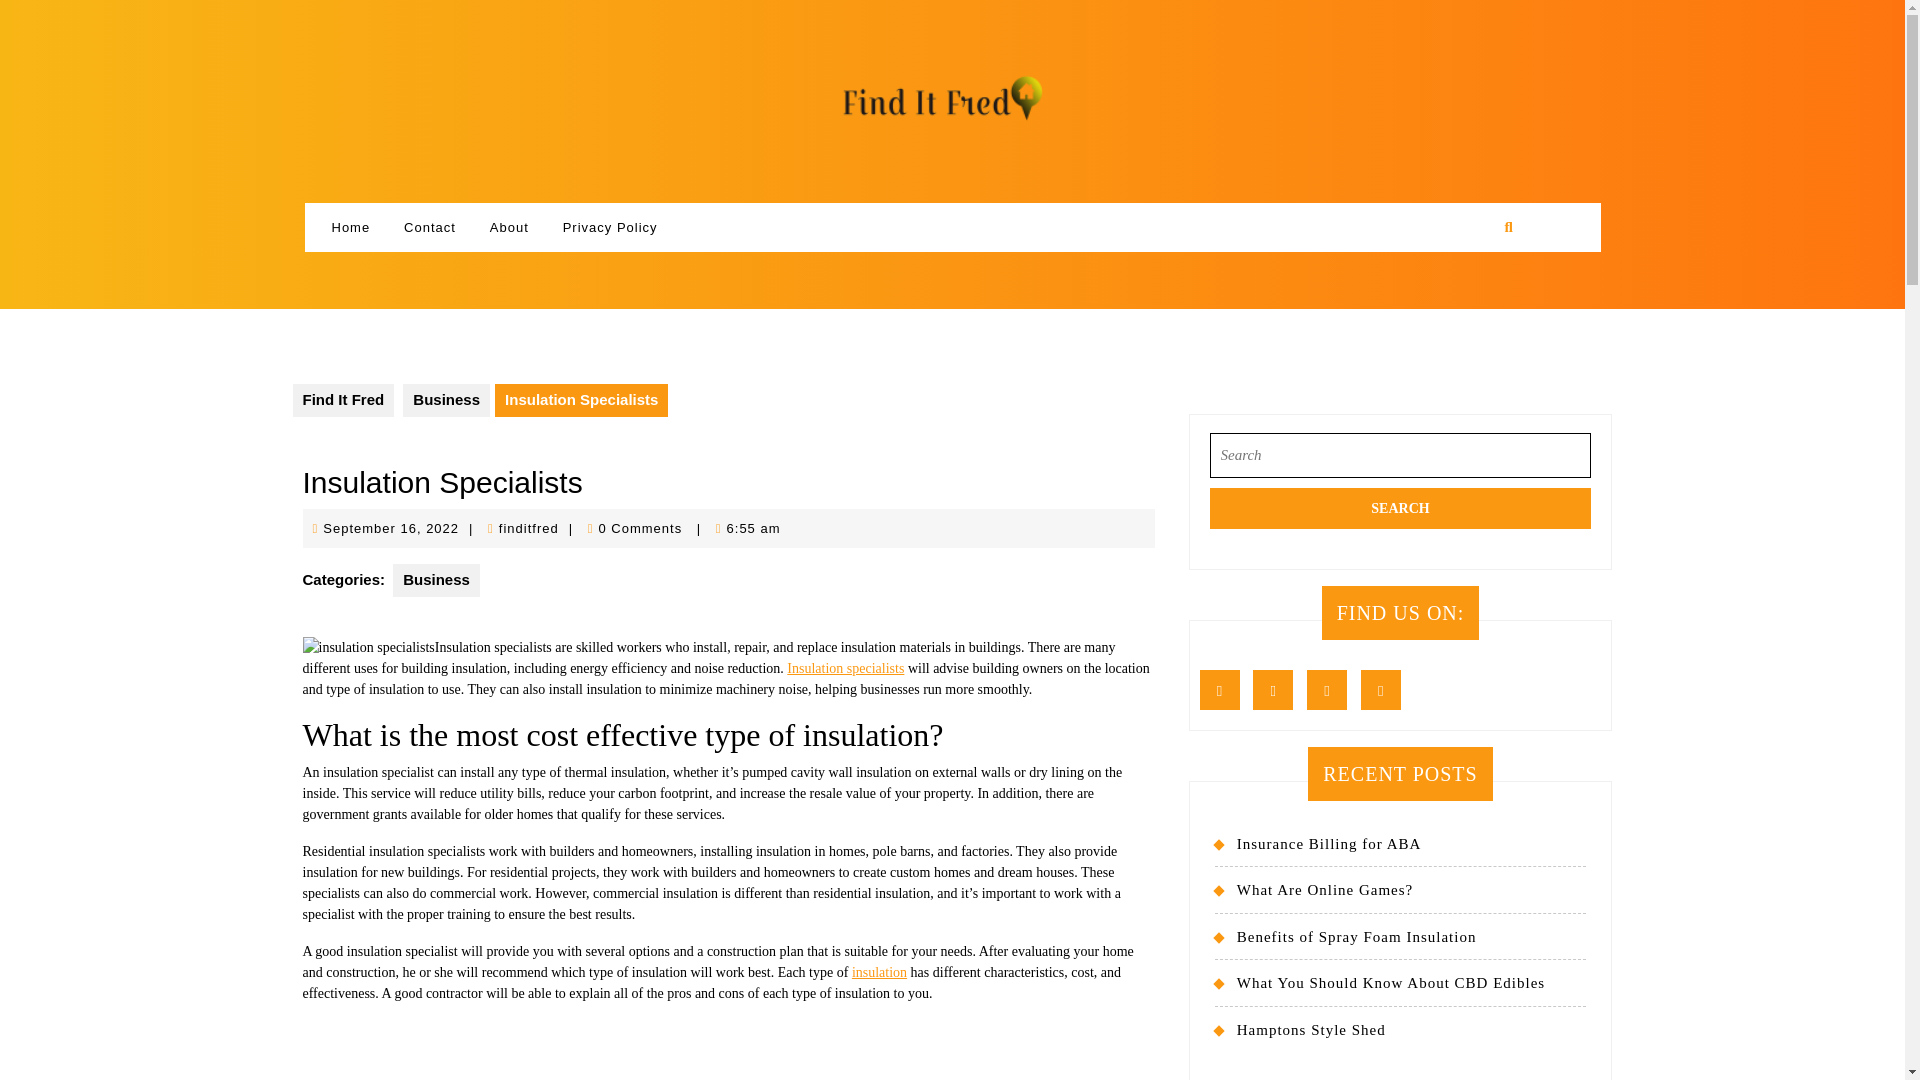  I want to click on Business, so click(436, 580).